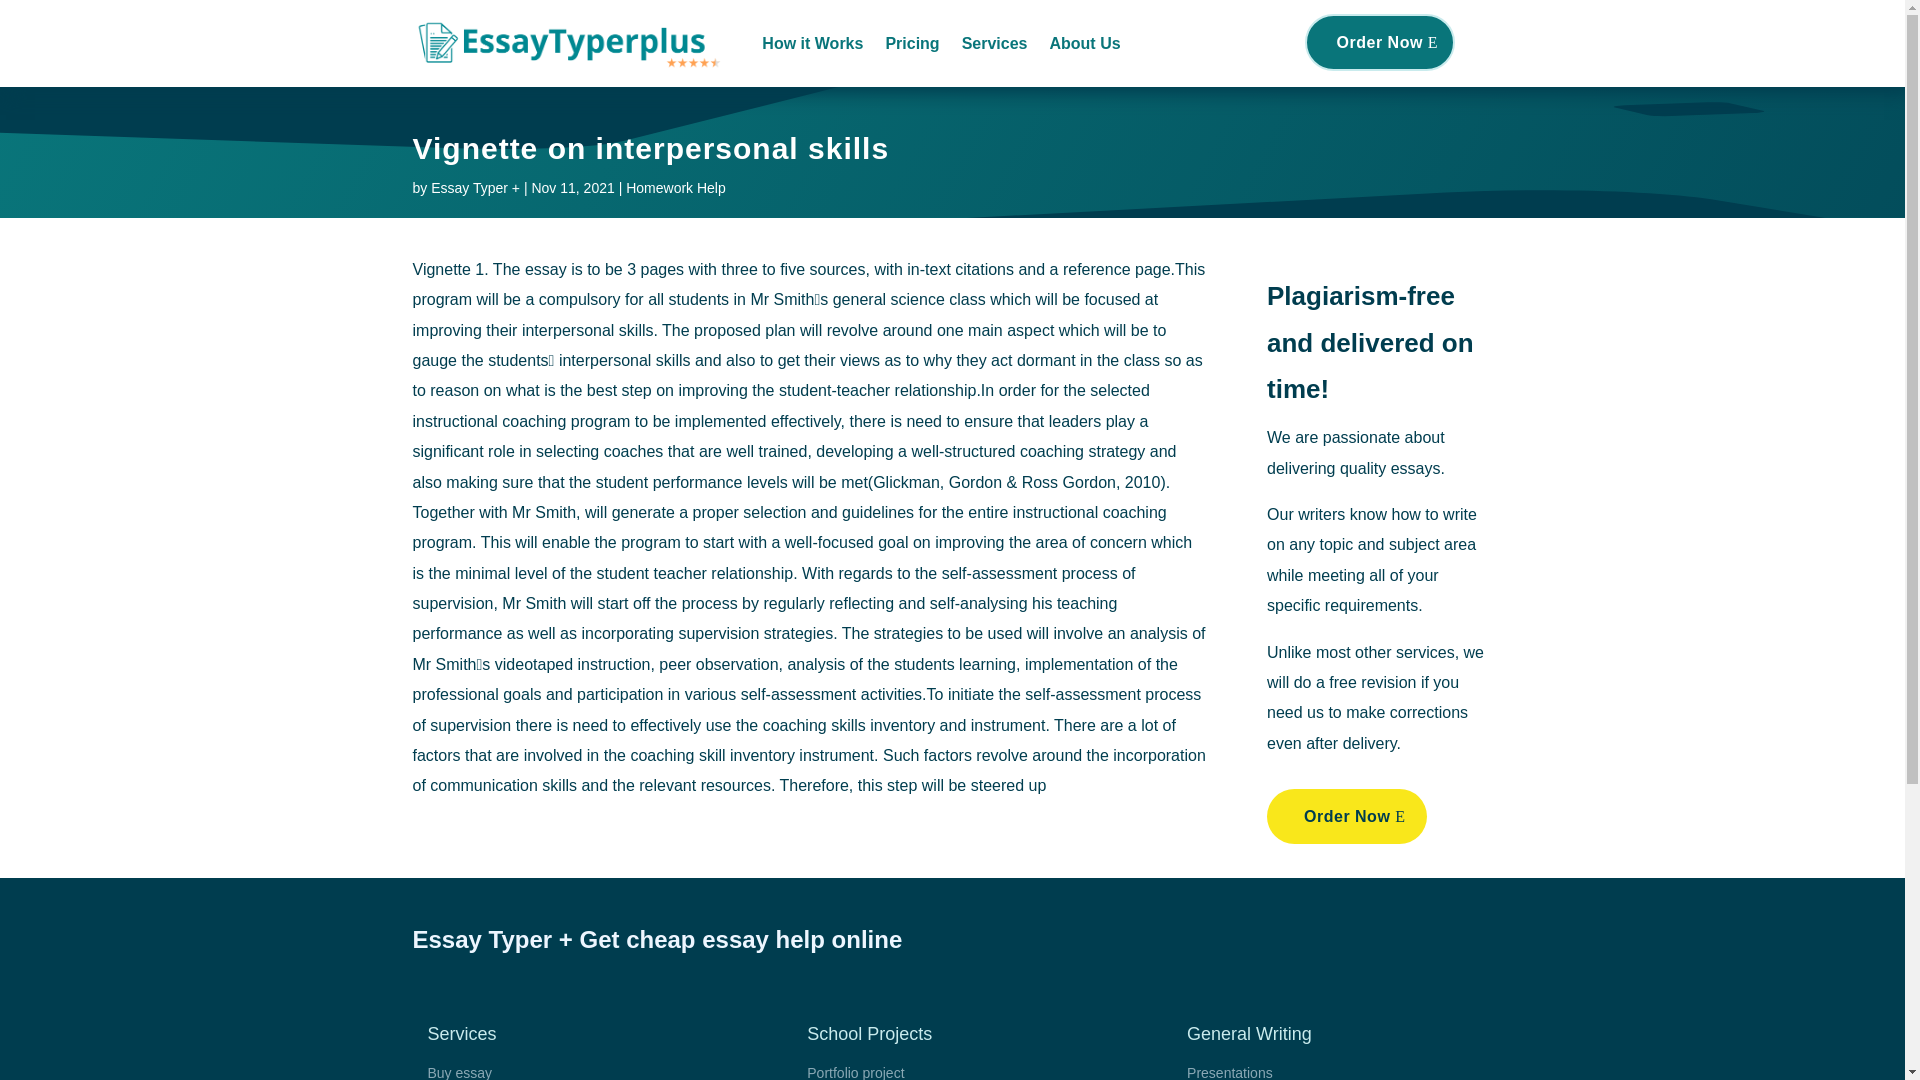 Image resolution: width=1920 pixels, height=1080 pixels. Describe the element at coordinates (1346, 816) in the screenshot. I see `Order Now` at that location.